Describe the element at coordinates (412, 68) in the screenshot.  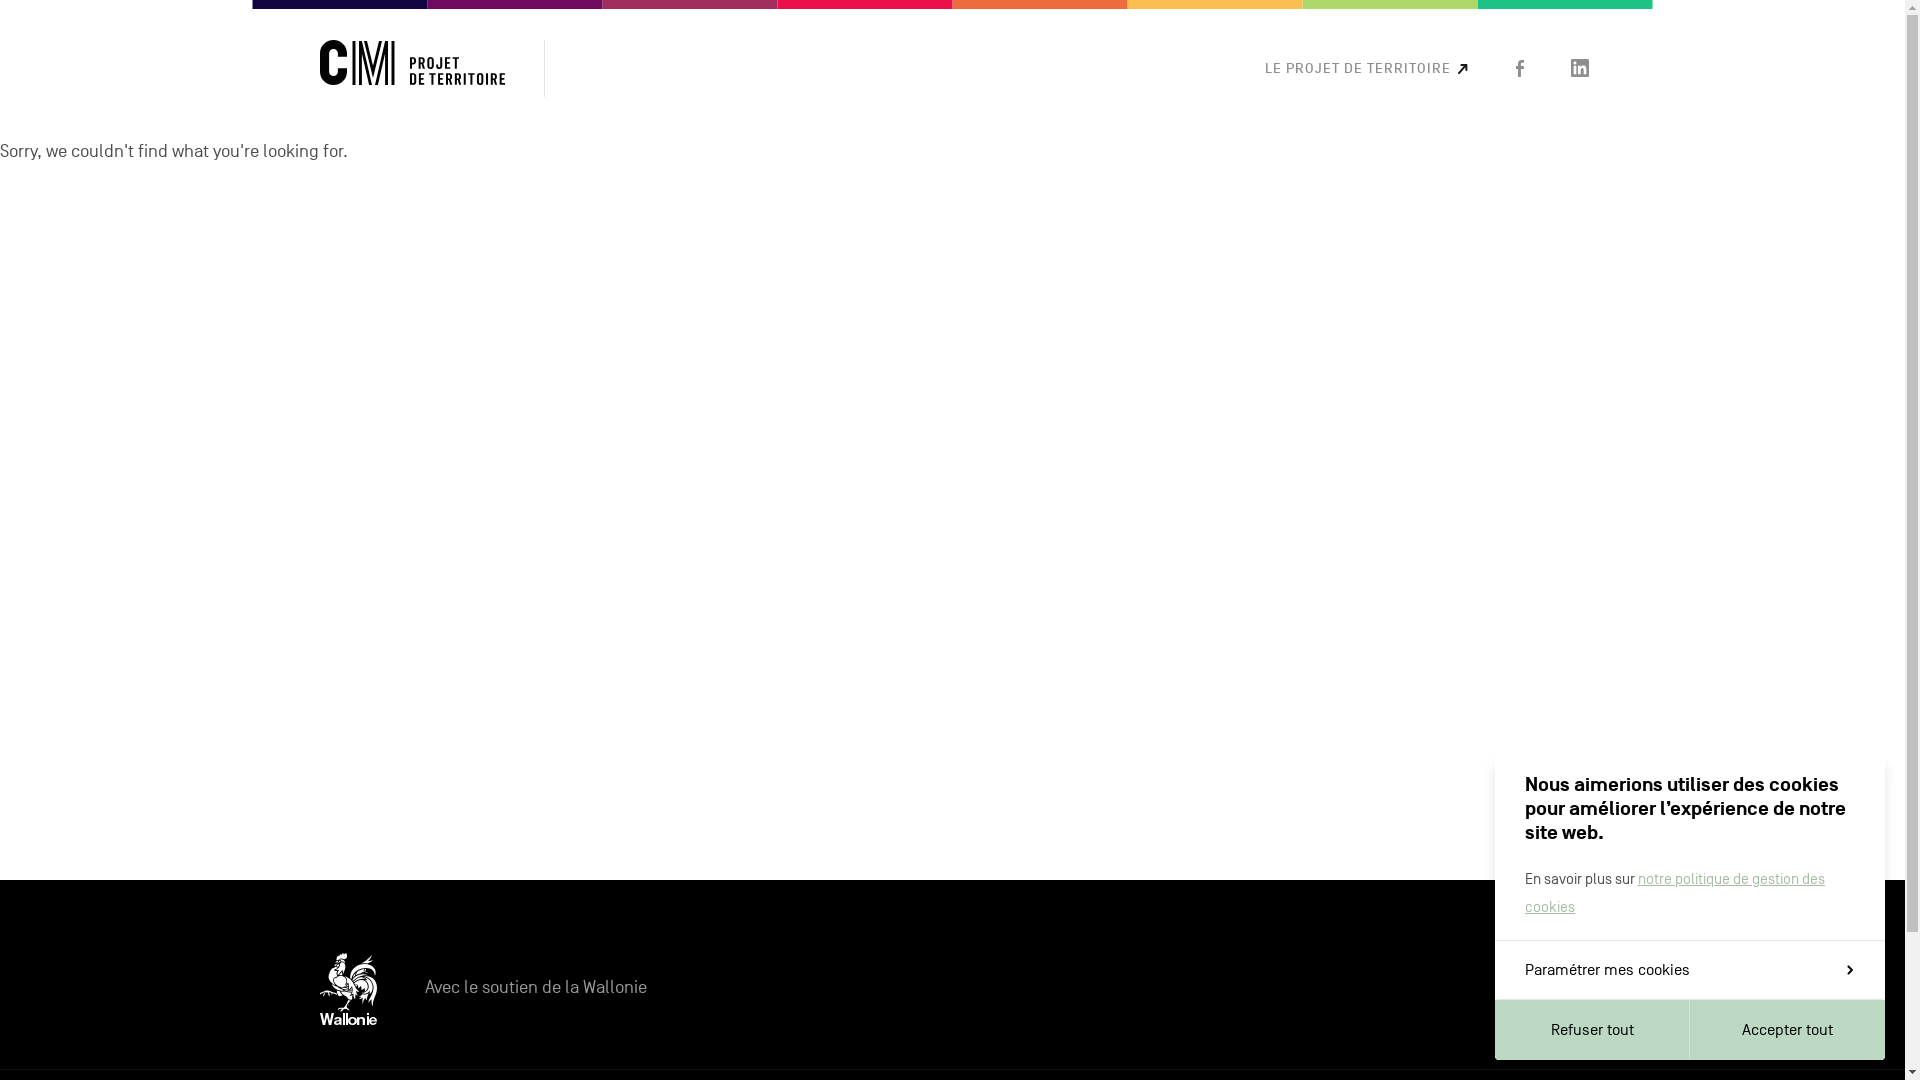
I see `WorkGroup` at that location.